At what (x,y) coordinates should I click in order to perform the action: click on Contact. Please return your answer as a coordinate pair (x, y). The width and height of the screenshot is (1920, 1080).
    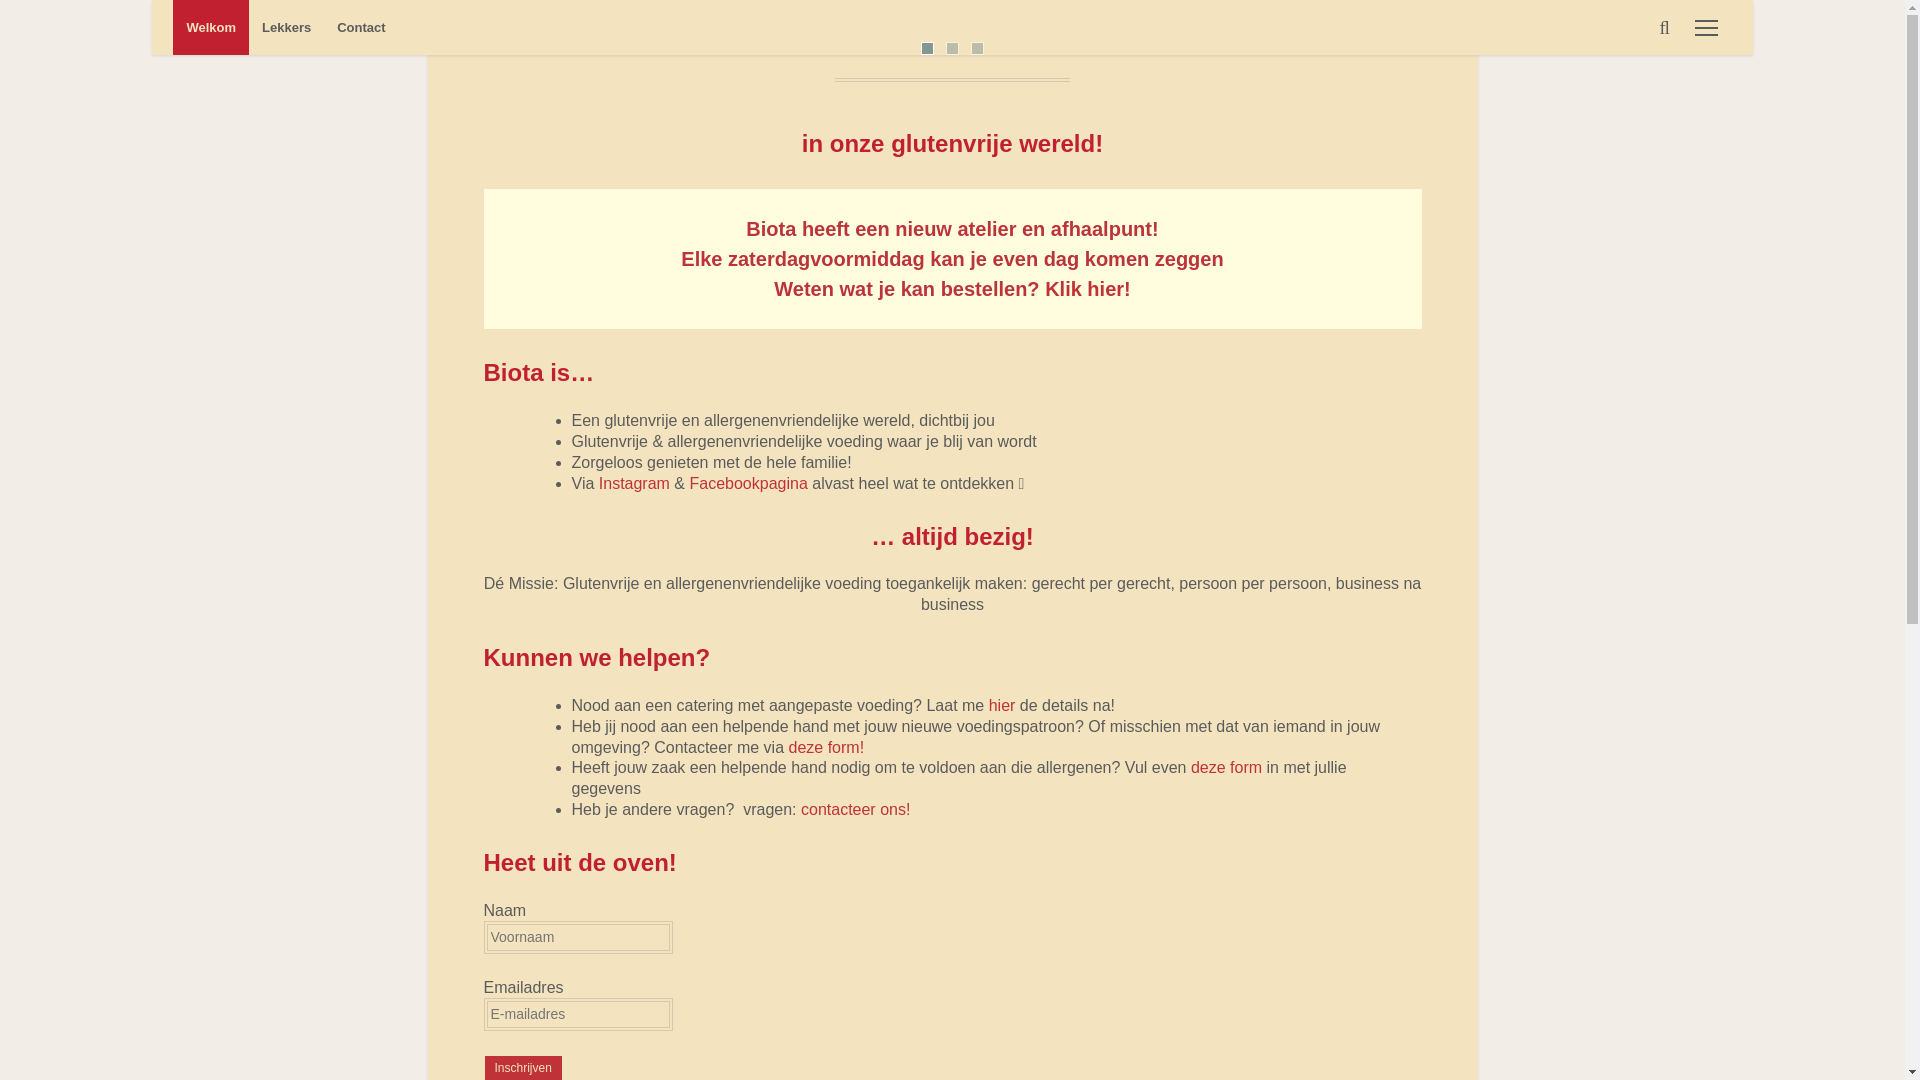
    Looking at the image, I should click on (361, 28).